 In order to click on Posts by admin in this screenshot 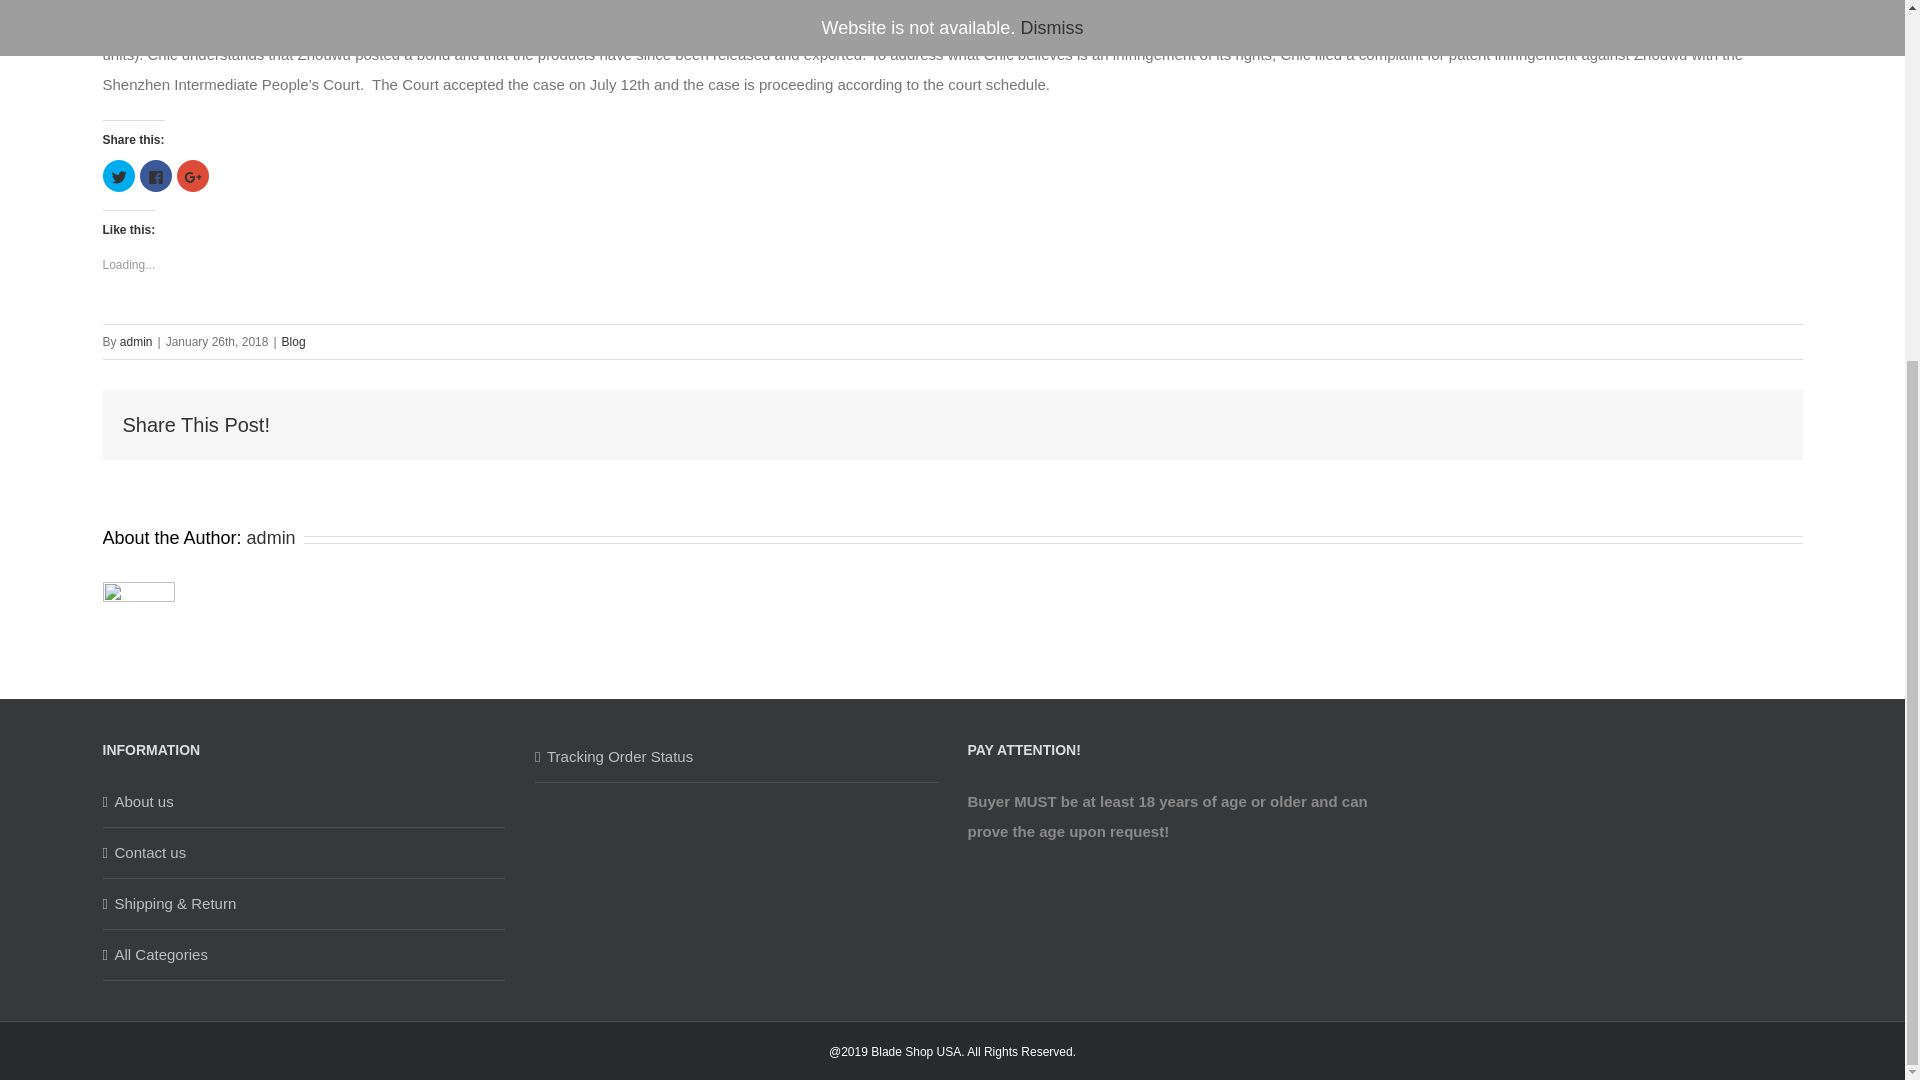, I will do `click(136, 341)`.